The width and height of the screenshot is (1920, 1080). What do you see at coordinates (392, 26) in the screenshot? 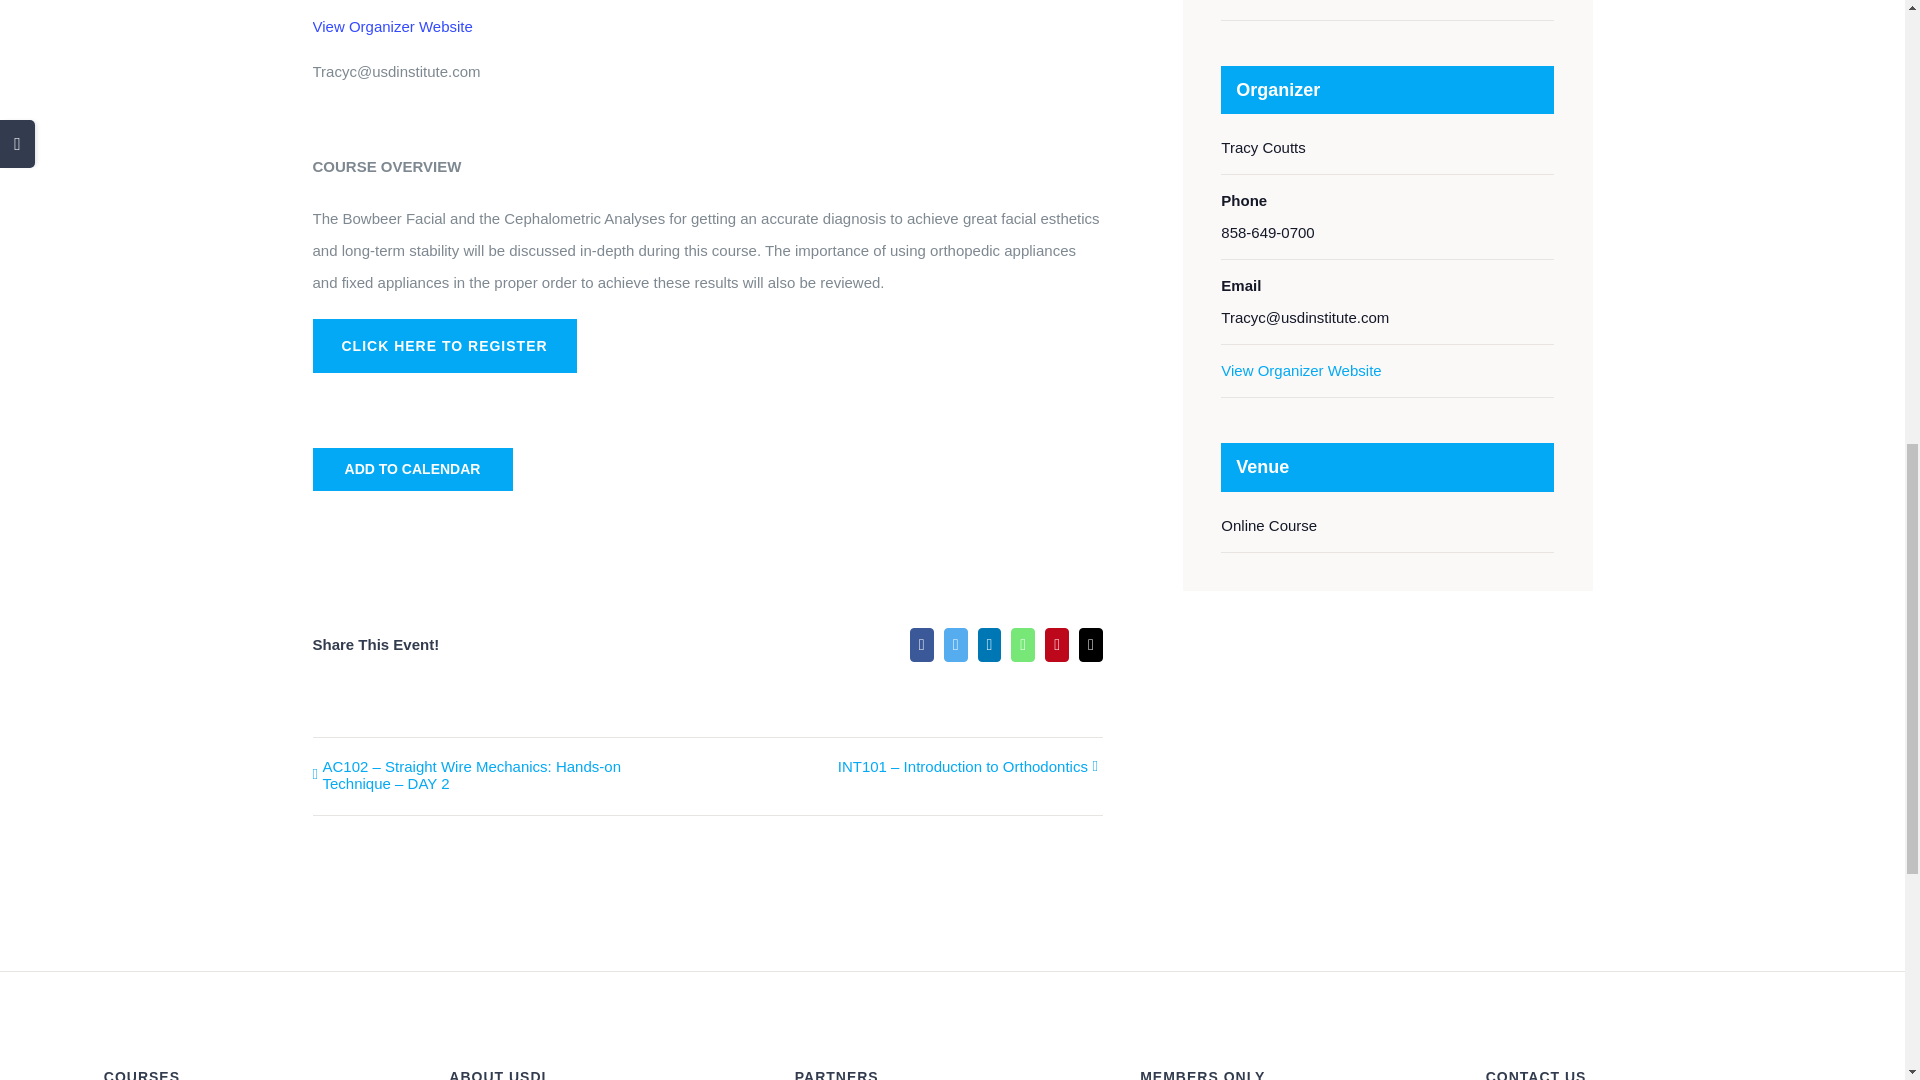
I see `View Organizer Website` at bounding box center [392, 26].